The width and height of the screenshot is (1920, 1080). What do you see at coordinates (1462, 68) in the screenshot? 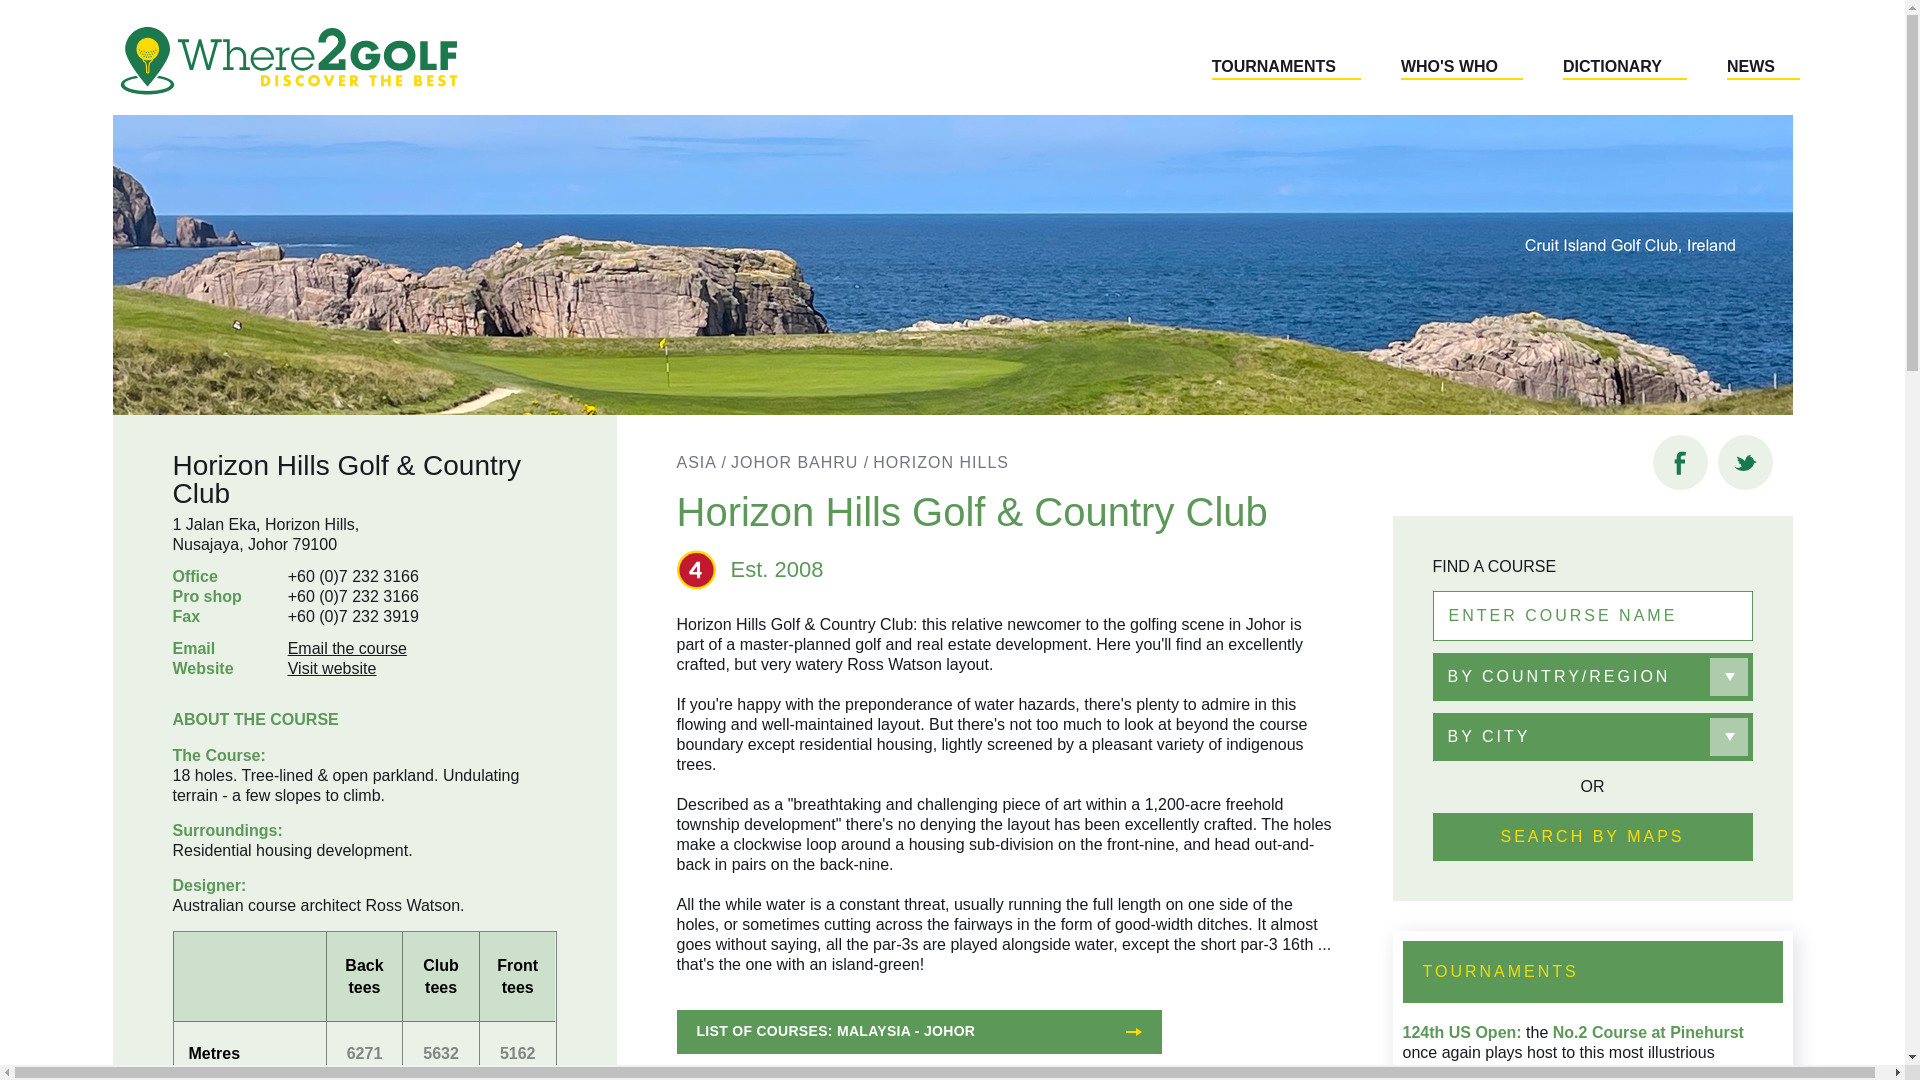
I see `WHO'S WHO` at bounding box center [1462, 68].